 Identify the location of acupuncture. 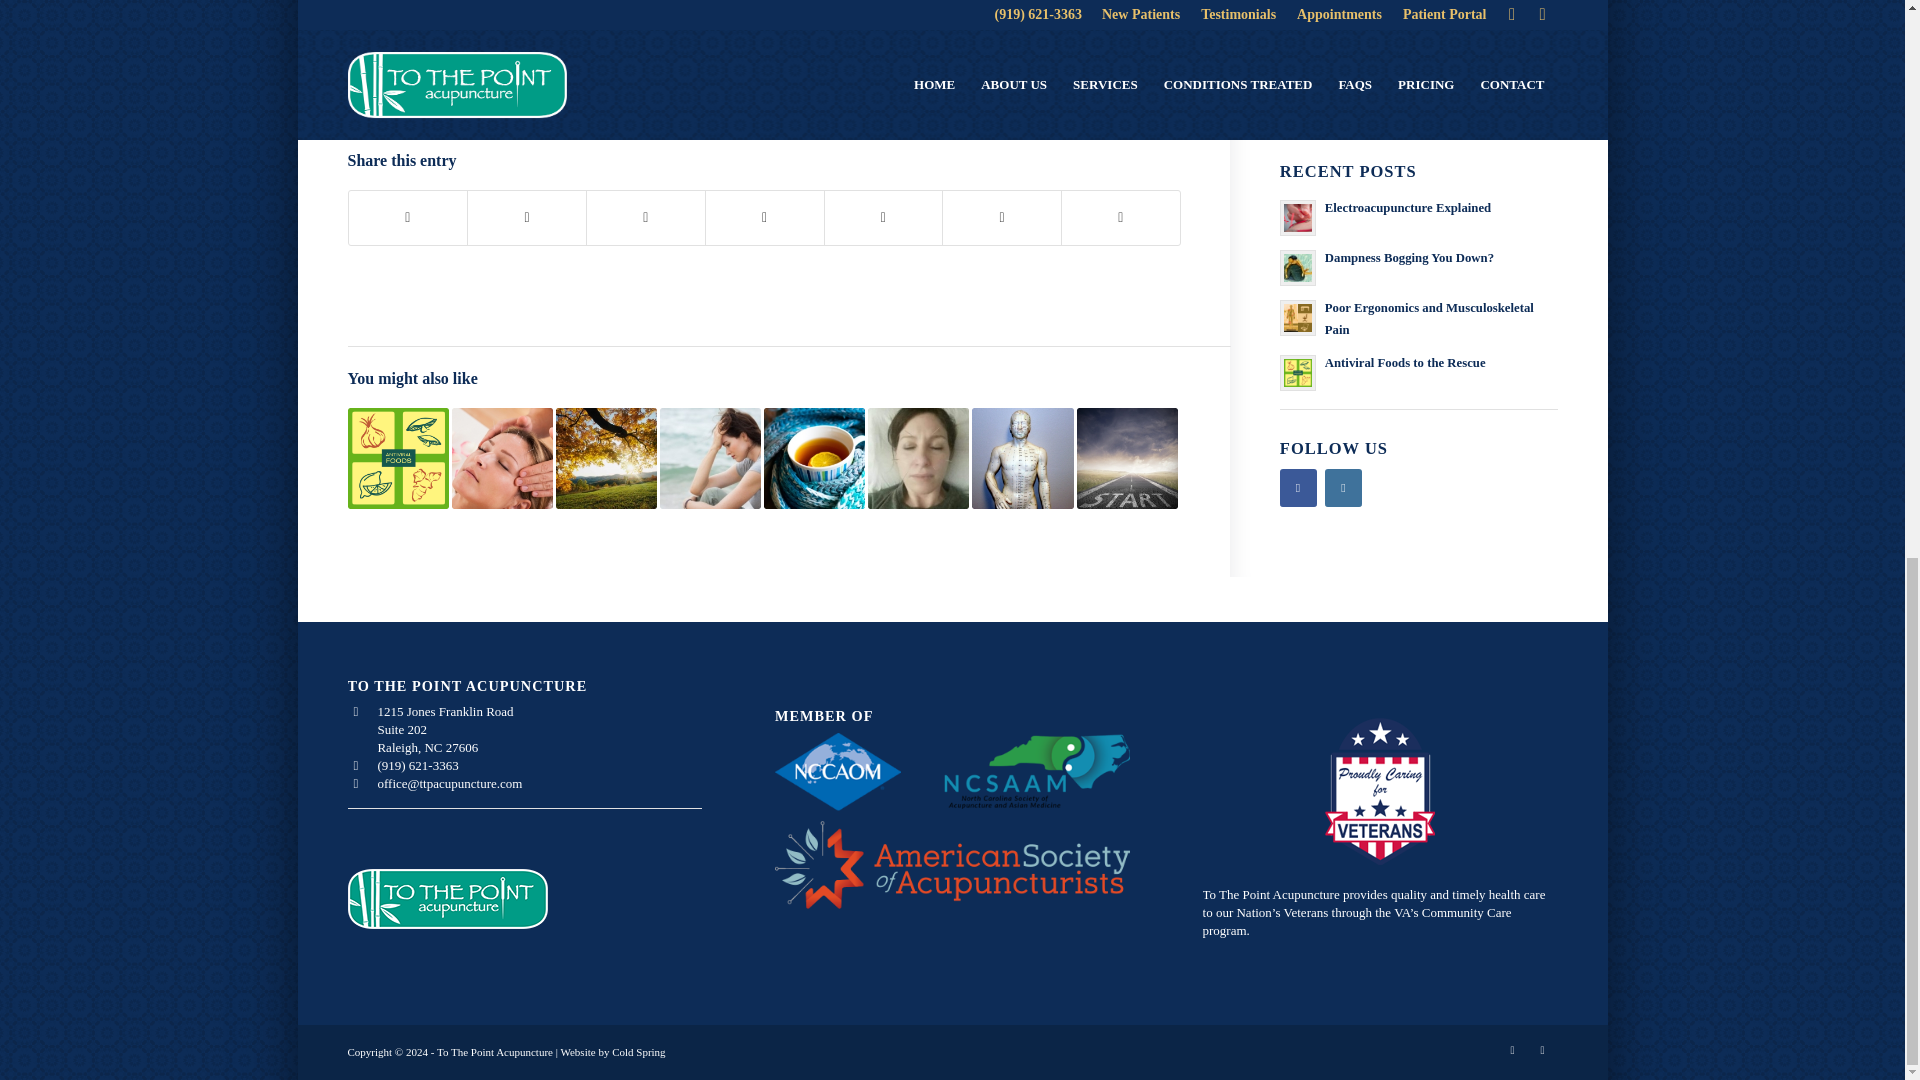
(414, 108).